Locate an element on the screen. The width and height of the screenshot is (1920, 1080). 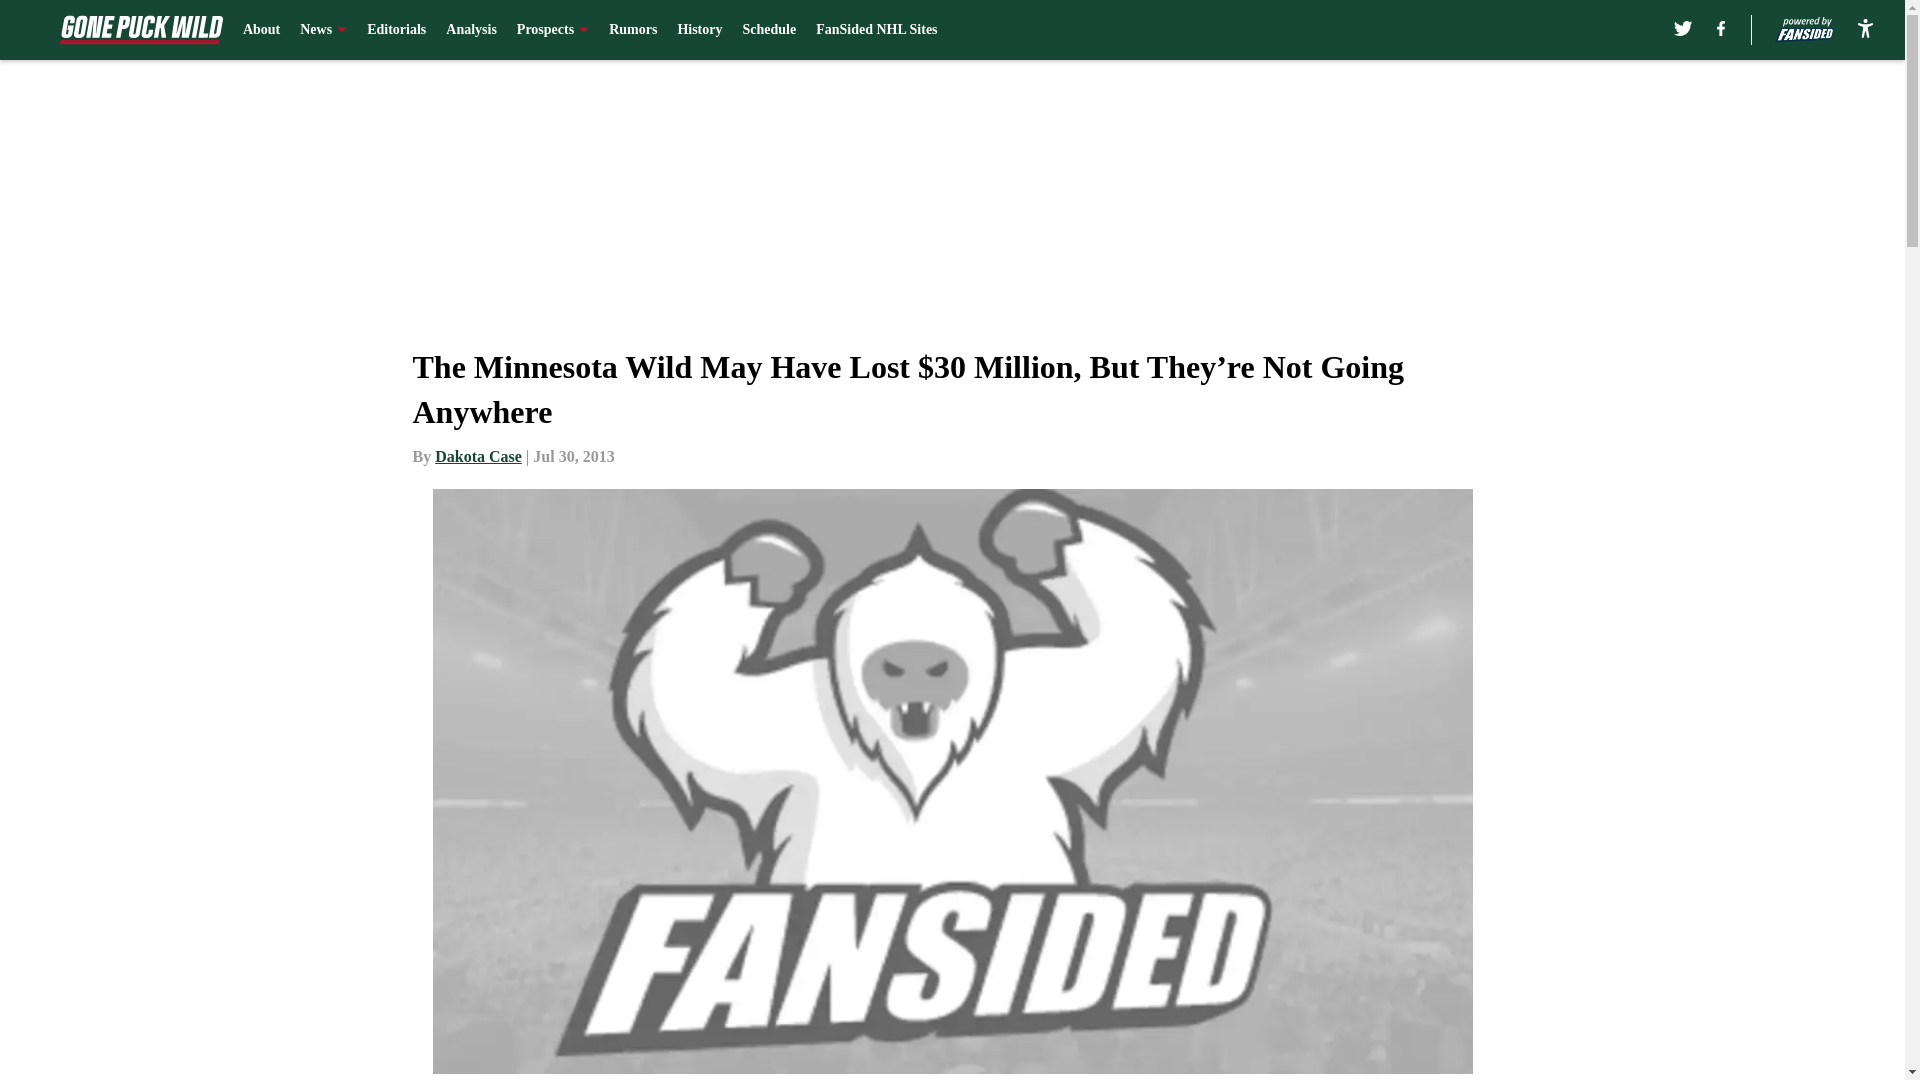
FanSided NHL Sites is located at coordinates (876, 30).